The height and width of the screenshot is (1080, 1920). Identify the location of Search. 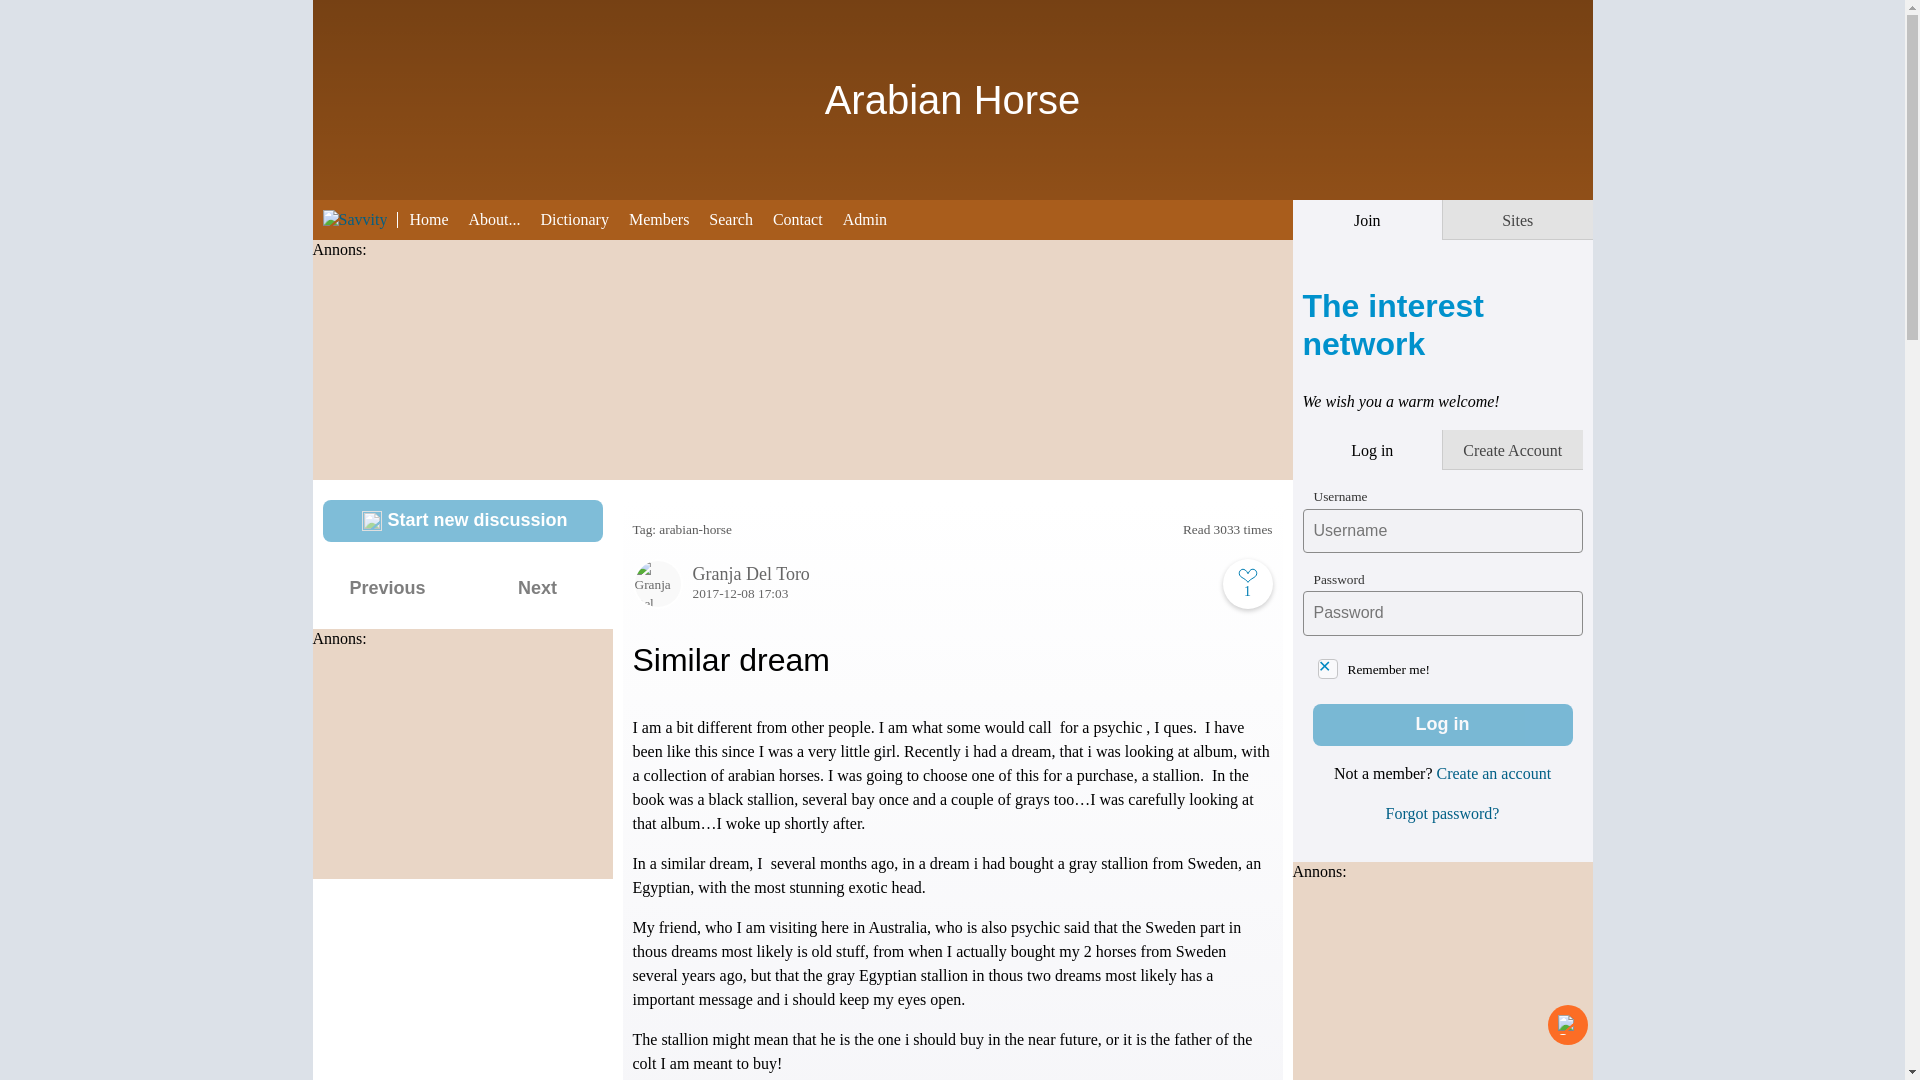
(740, 218).